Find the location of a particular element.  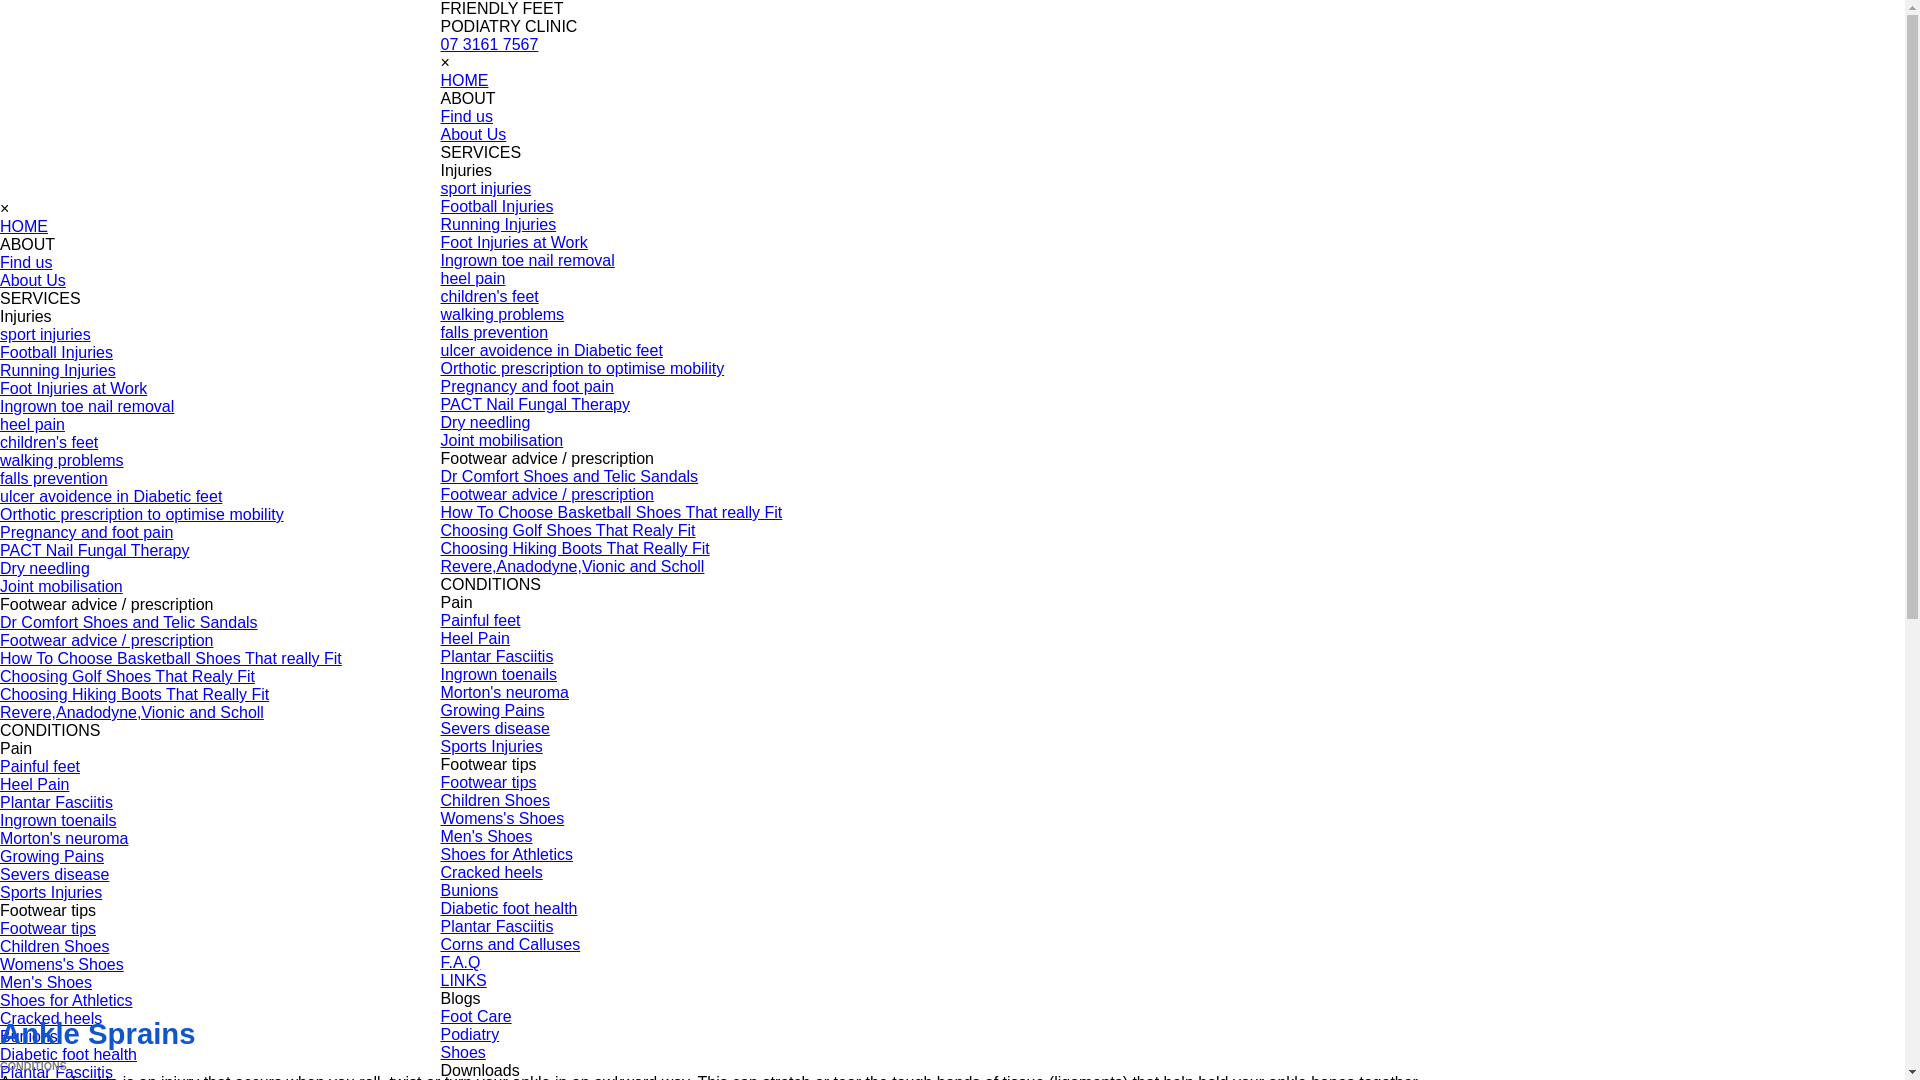

Heel Pain is located at coordinates (34, 784).